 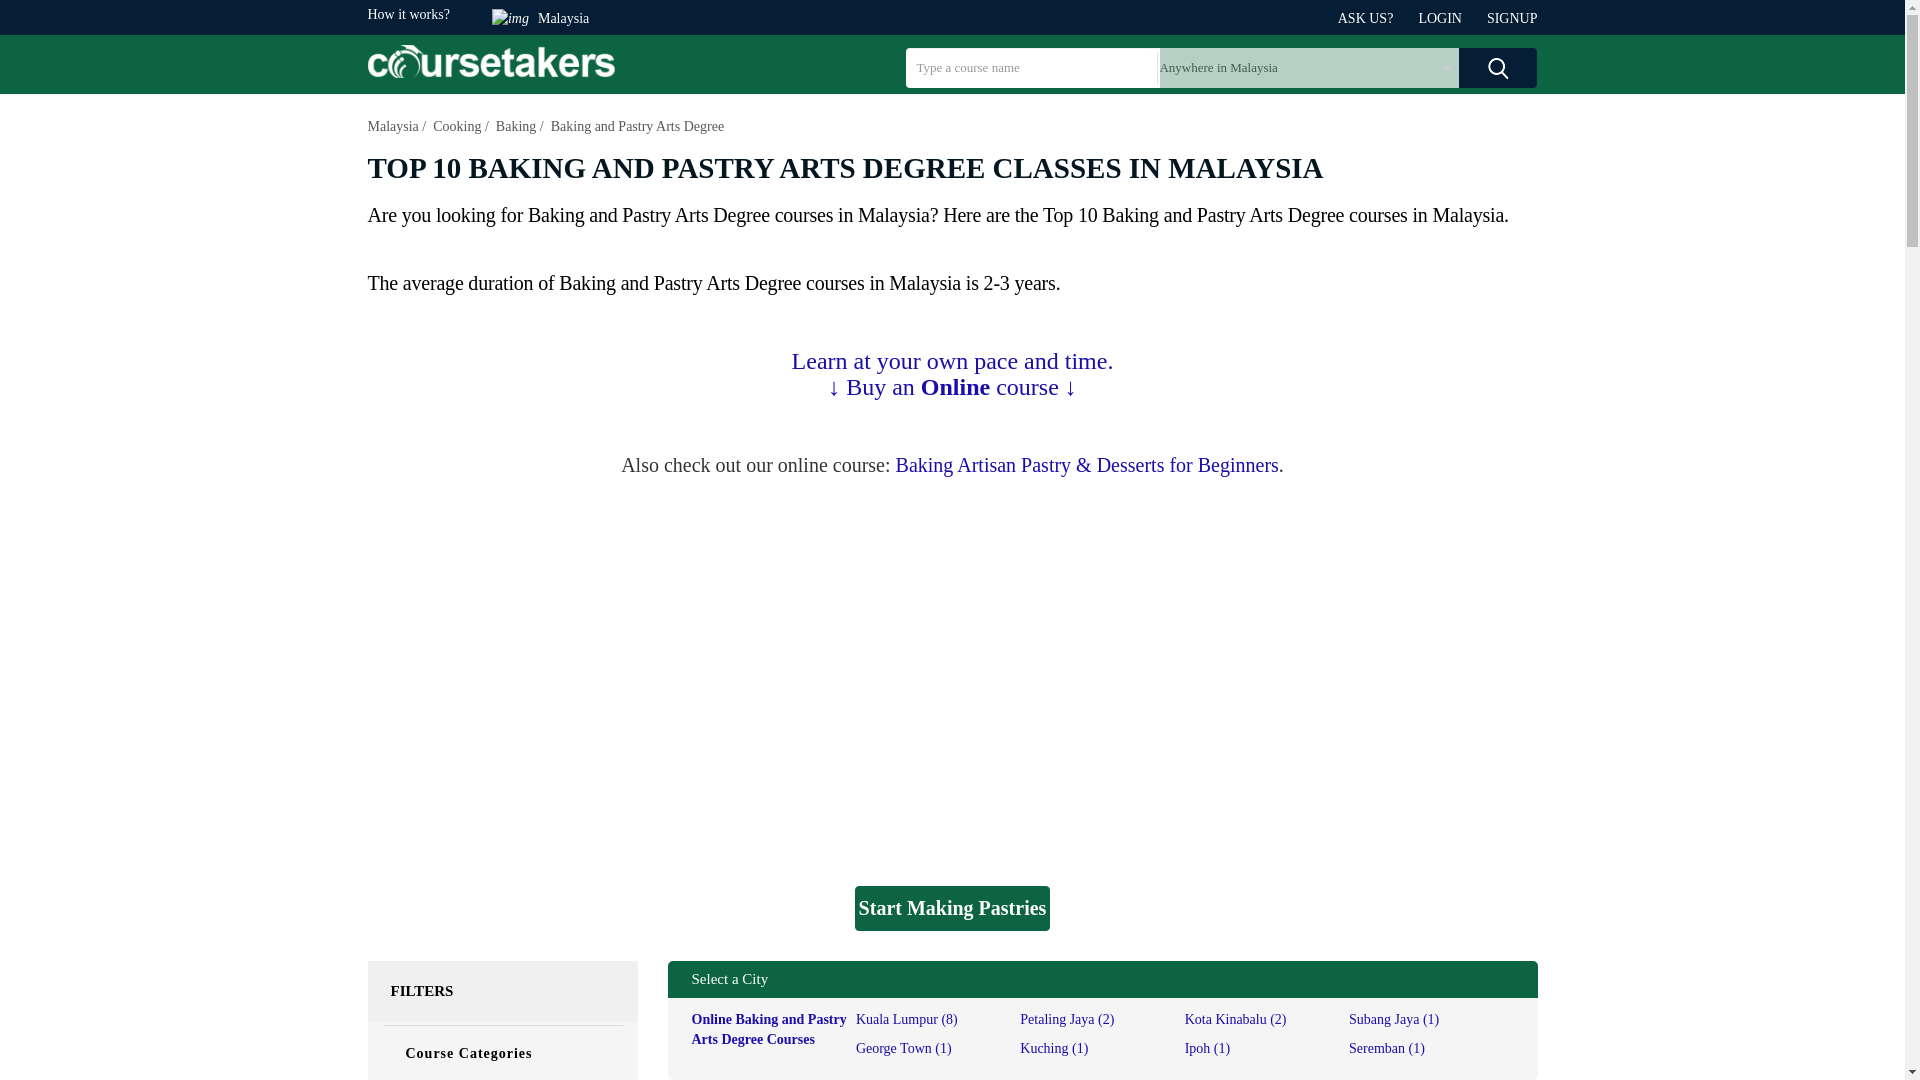 I want to click on How it works?, so click(x=408, y=14).